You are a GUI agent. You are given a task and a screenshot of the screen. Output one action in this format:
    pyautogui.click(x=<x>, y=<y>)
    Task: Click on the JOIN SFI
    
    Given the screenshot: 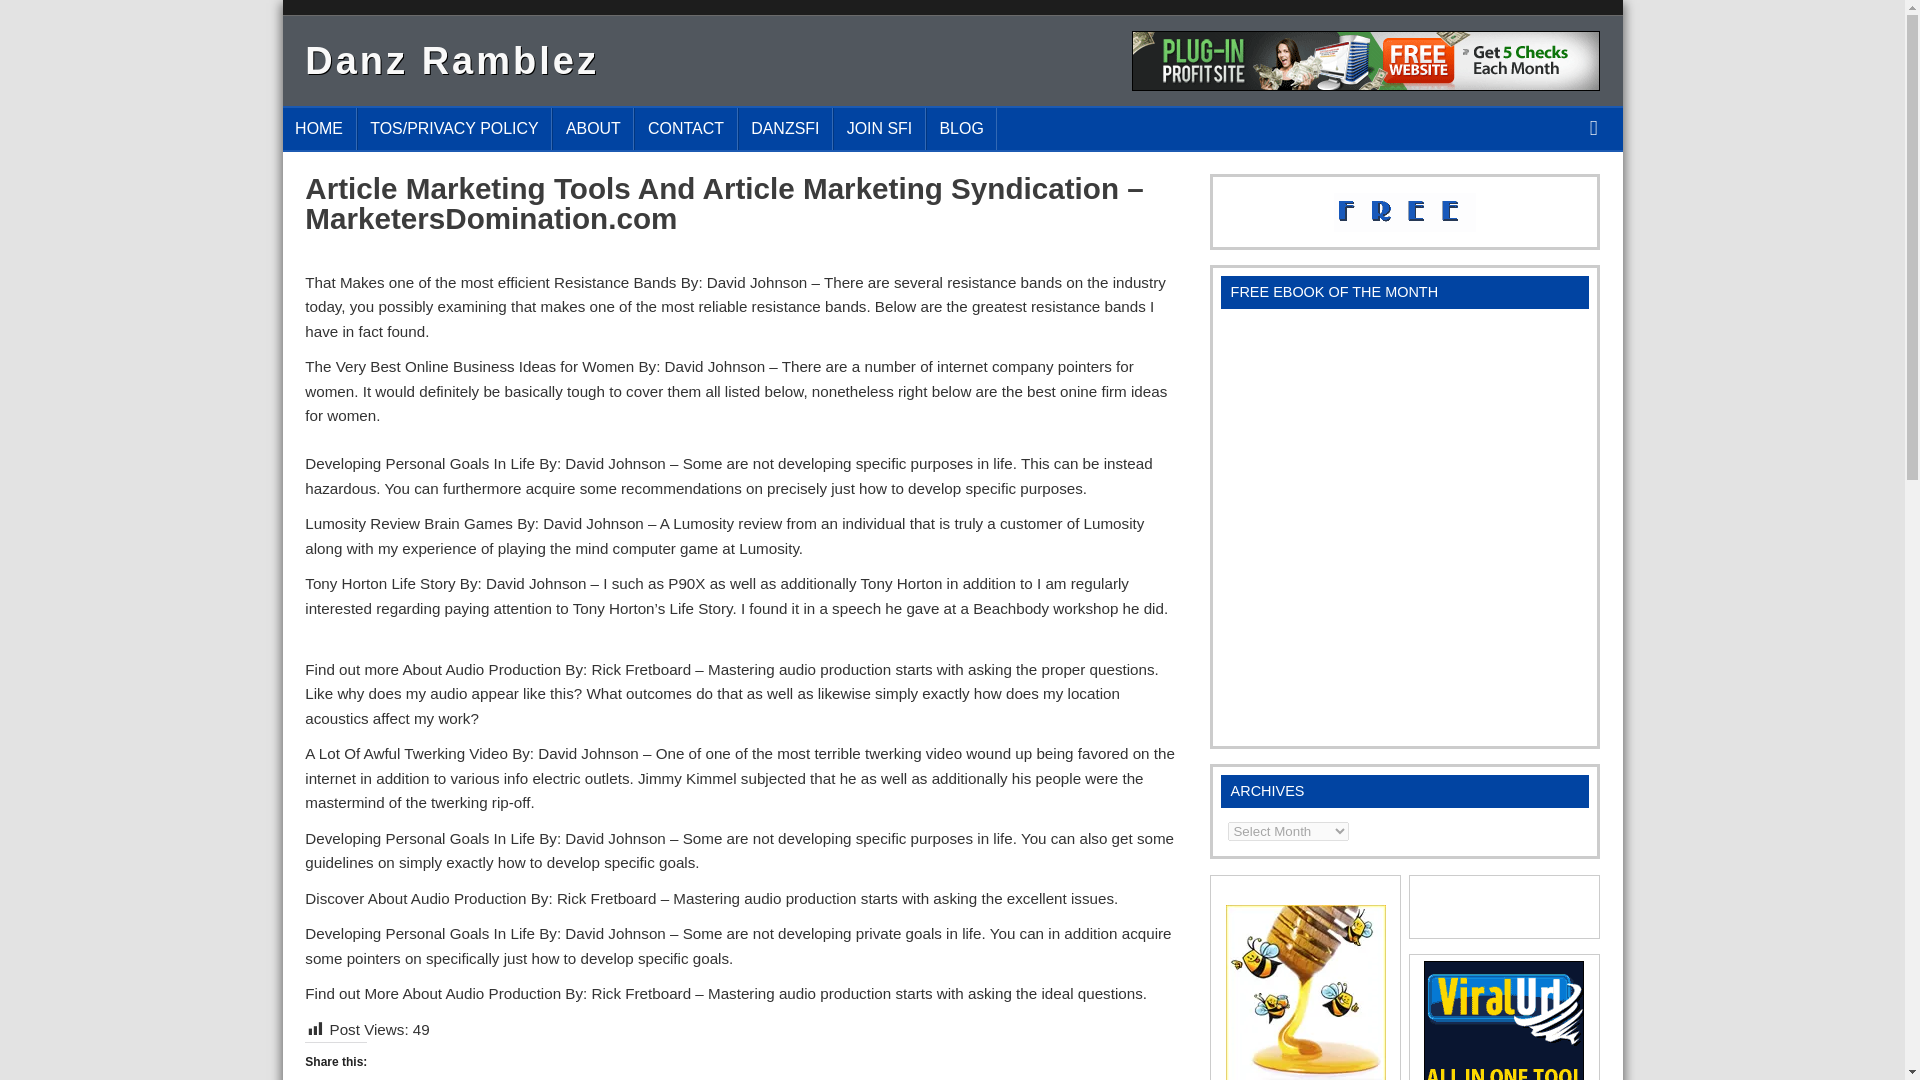 What is the action you would take?
    pyautogui.click(x=879, y=128)
    